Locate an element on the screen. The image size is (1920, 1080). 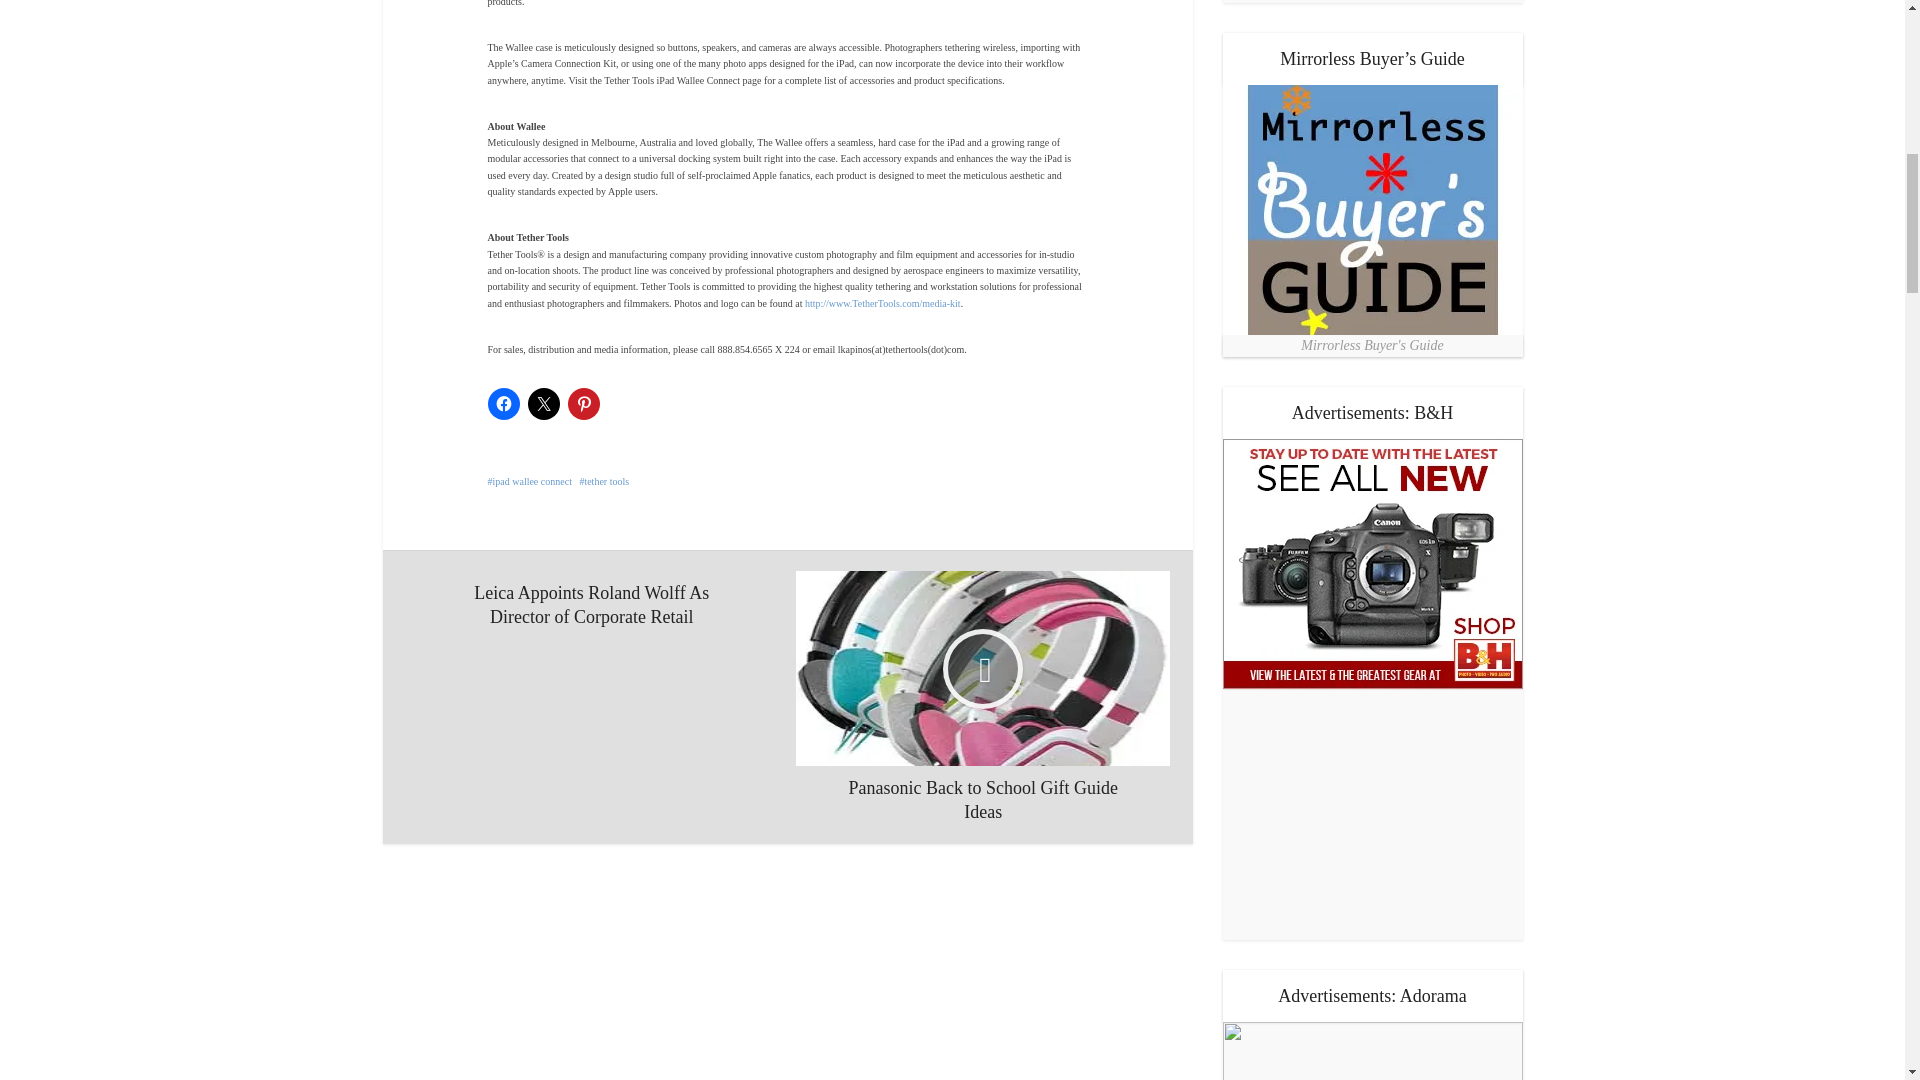
Panasonic Back to School Gift Guide Ideas is located at coordinates (982, 698).